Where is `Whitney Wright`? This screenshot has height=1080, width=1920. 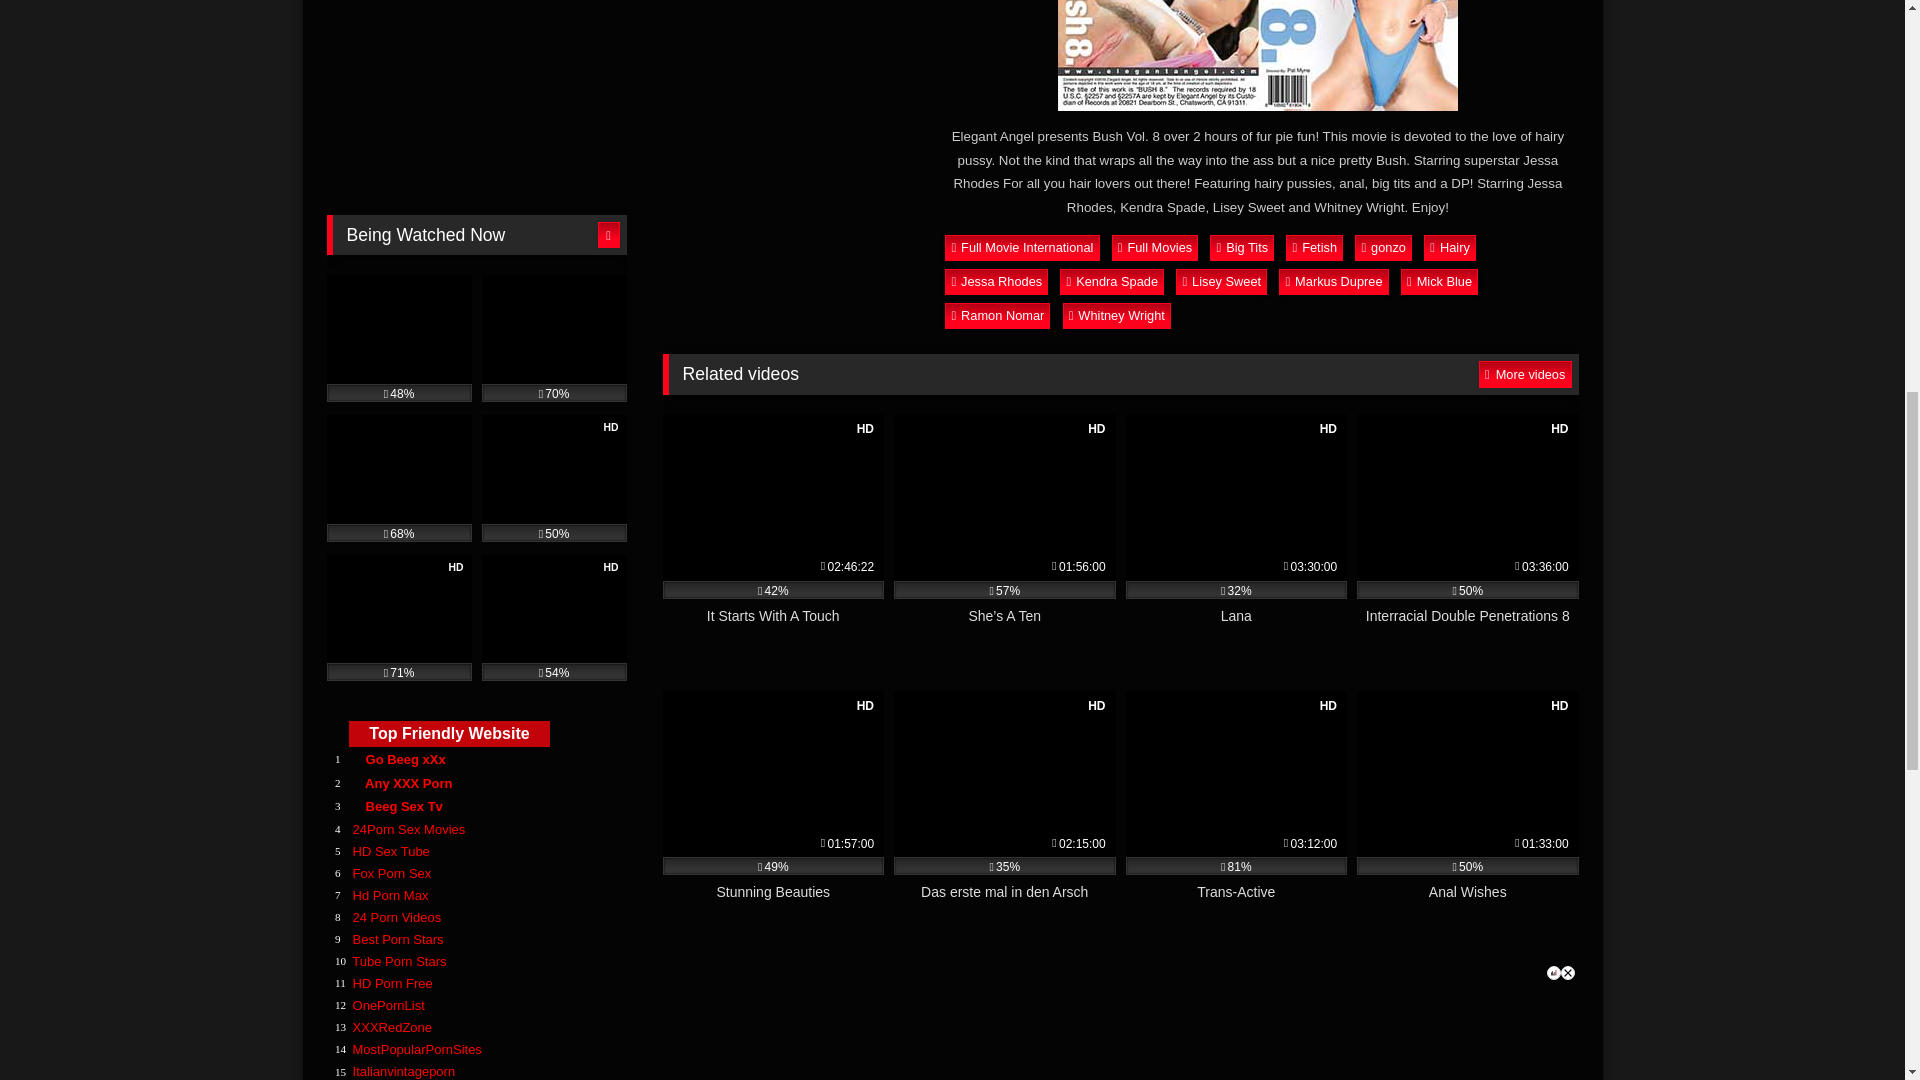
Whitney Wright is located at coordinates (1117, 316).